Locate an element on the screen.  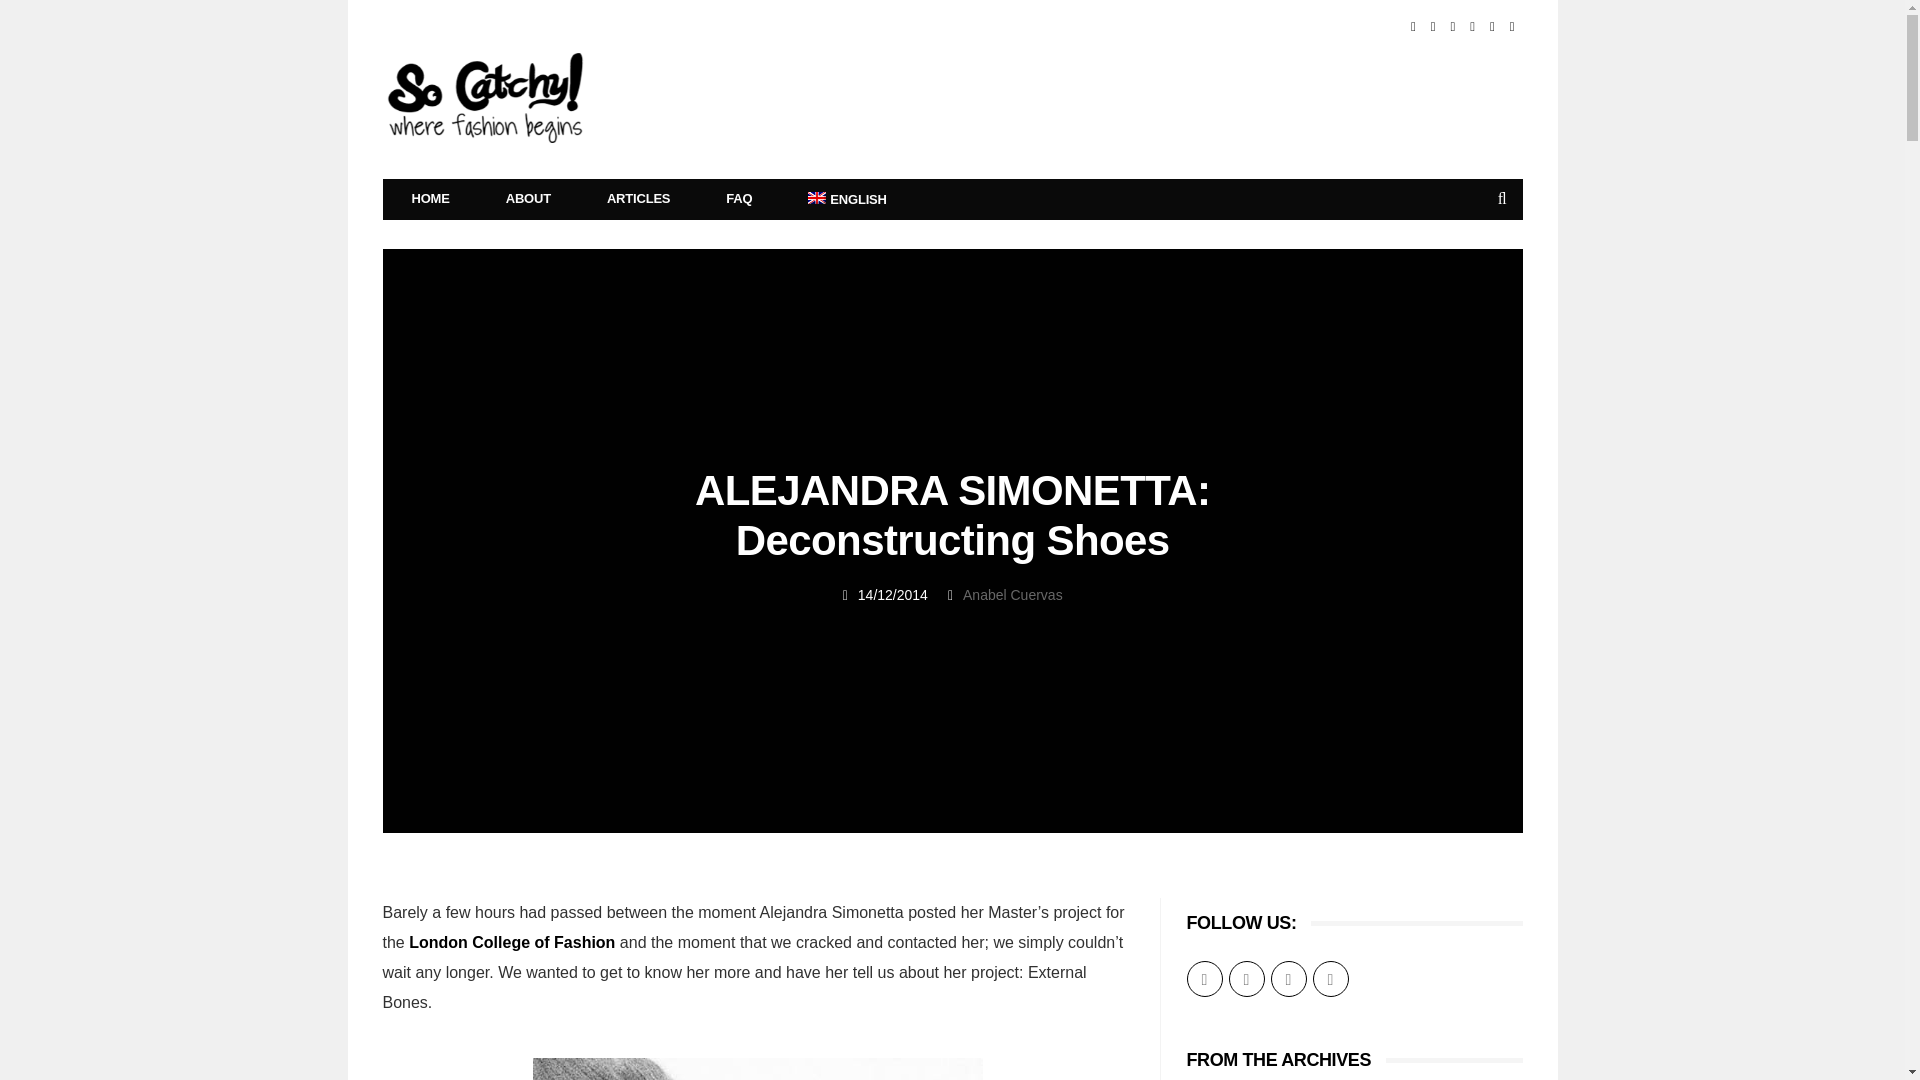
HOME is located at coordinates (431, 199).